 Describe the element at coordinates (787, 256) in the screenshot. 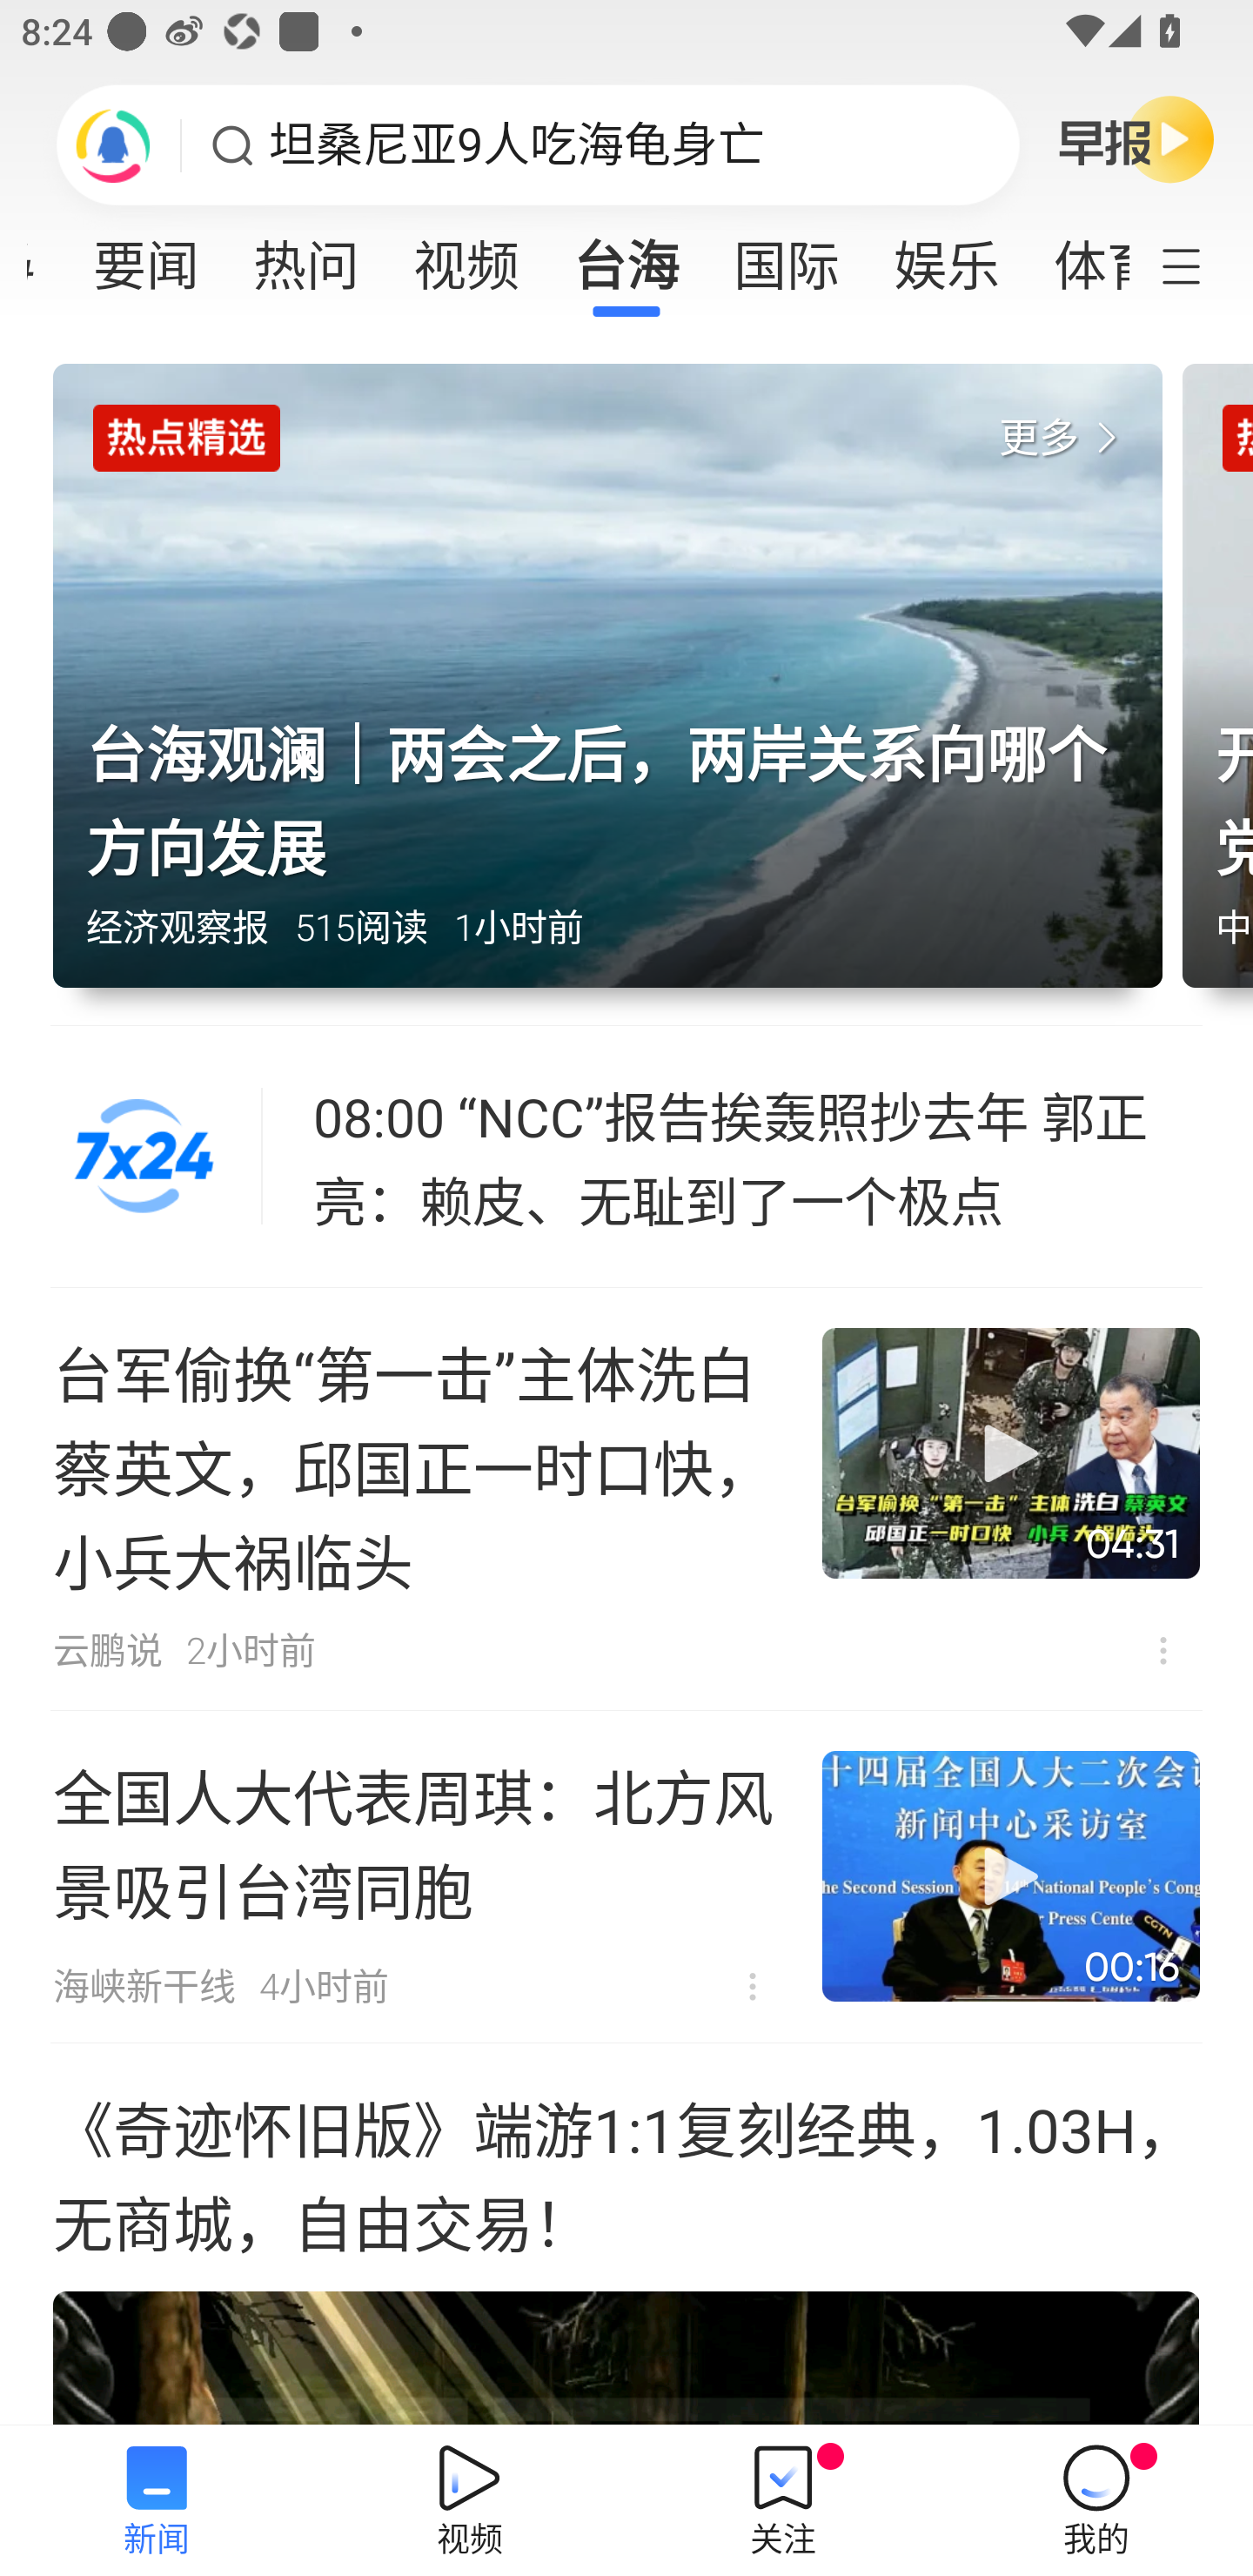

I see `国际` at that location.